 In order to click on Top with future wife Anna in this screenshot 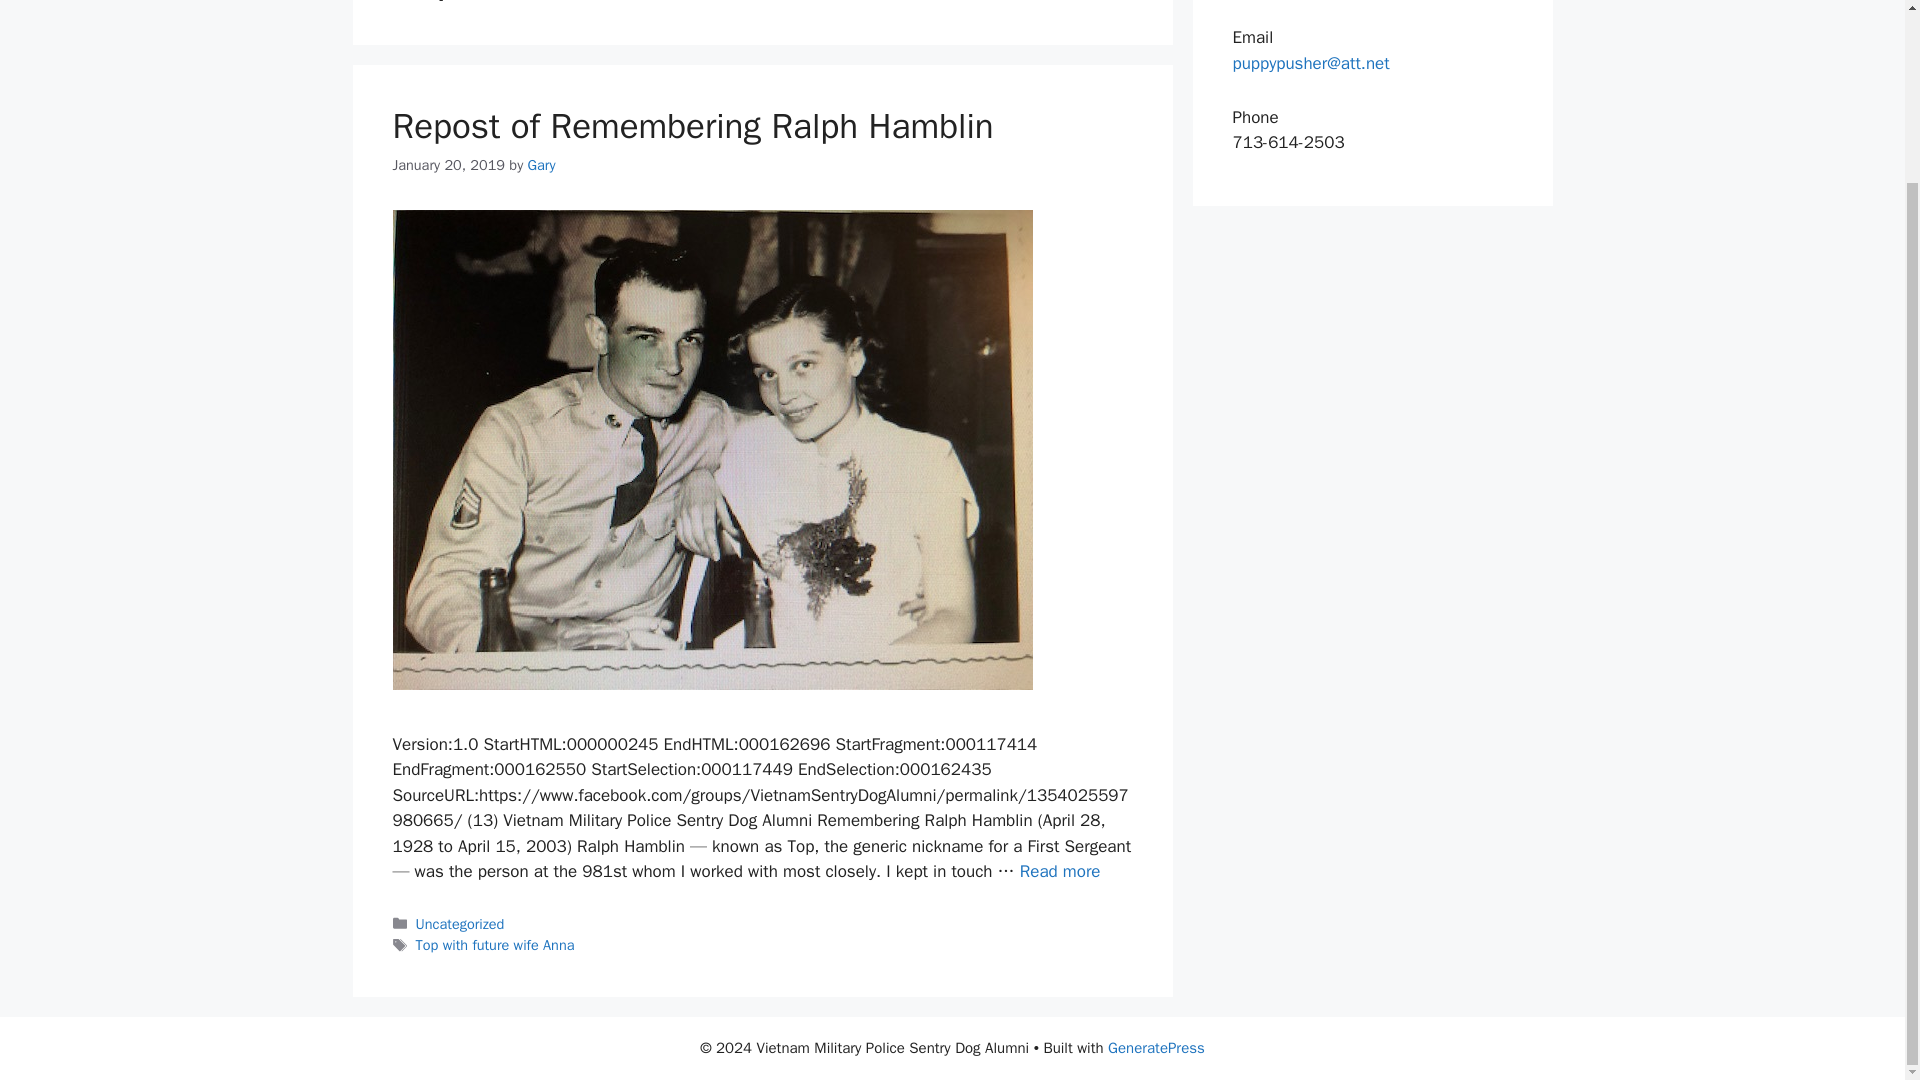, I will do `click(495, 944)`.